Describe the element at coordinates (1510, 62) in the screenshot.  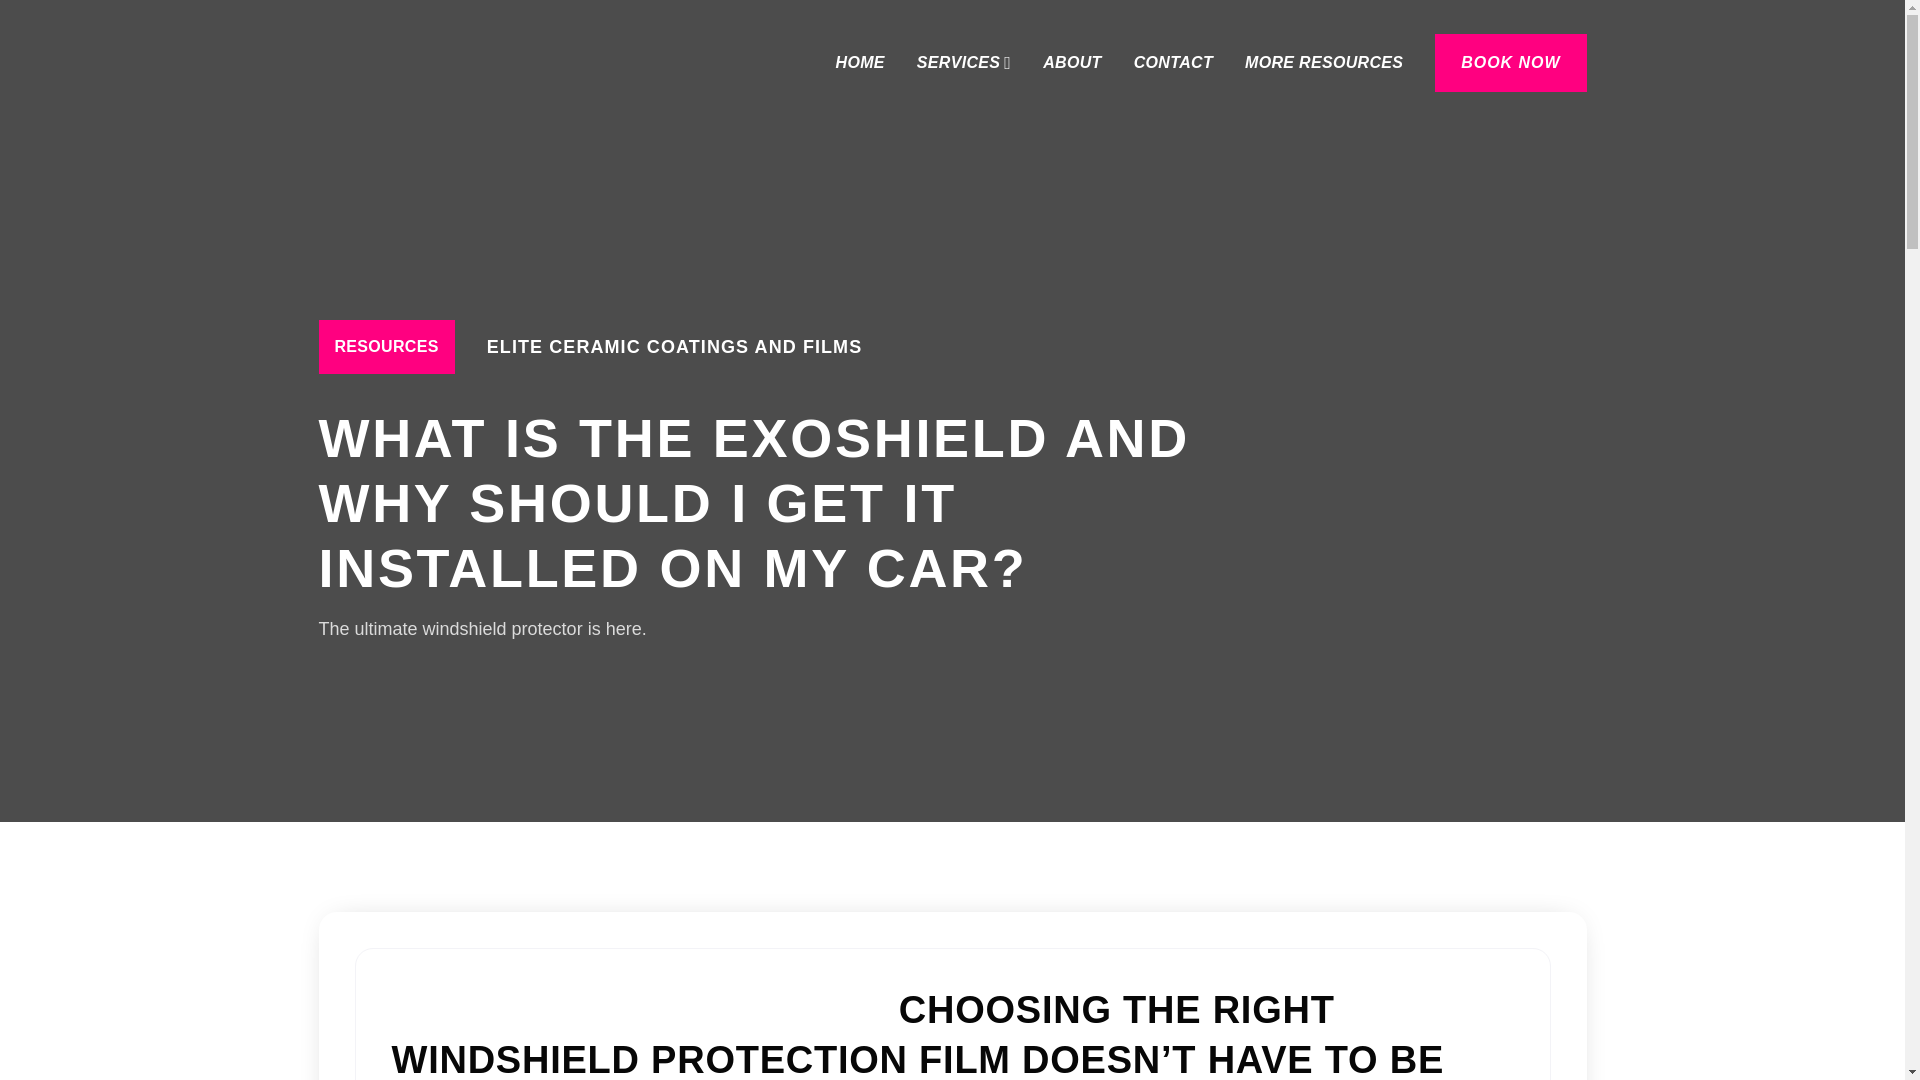
I see `BOOK NOW` at that location.